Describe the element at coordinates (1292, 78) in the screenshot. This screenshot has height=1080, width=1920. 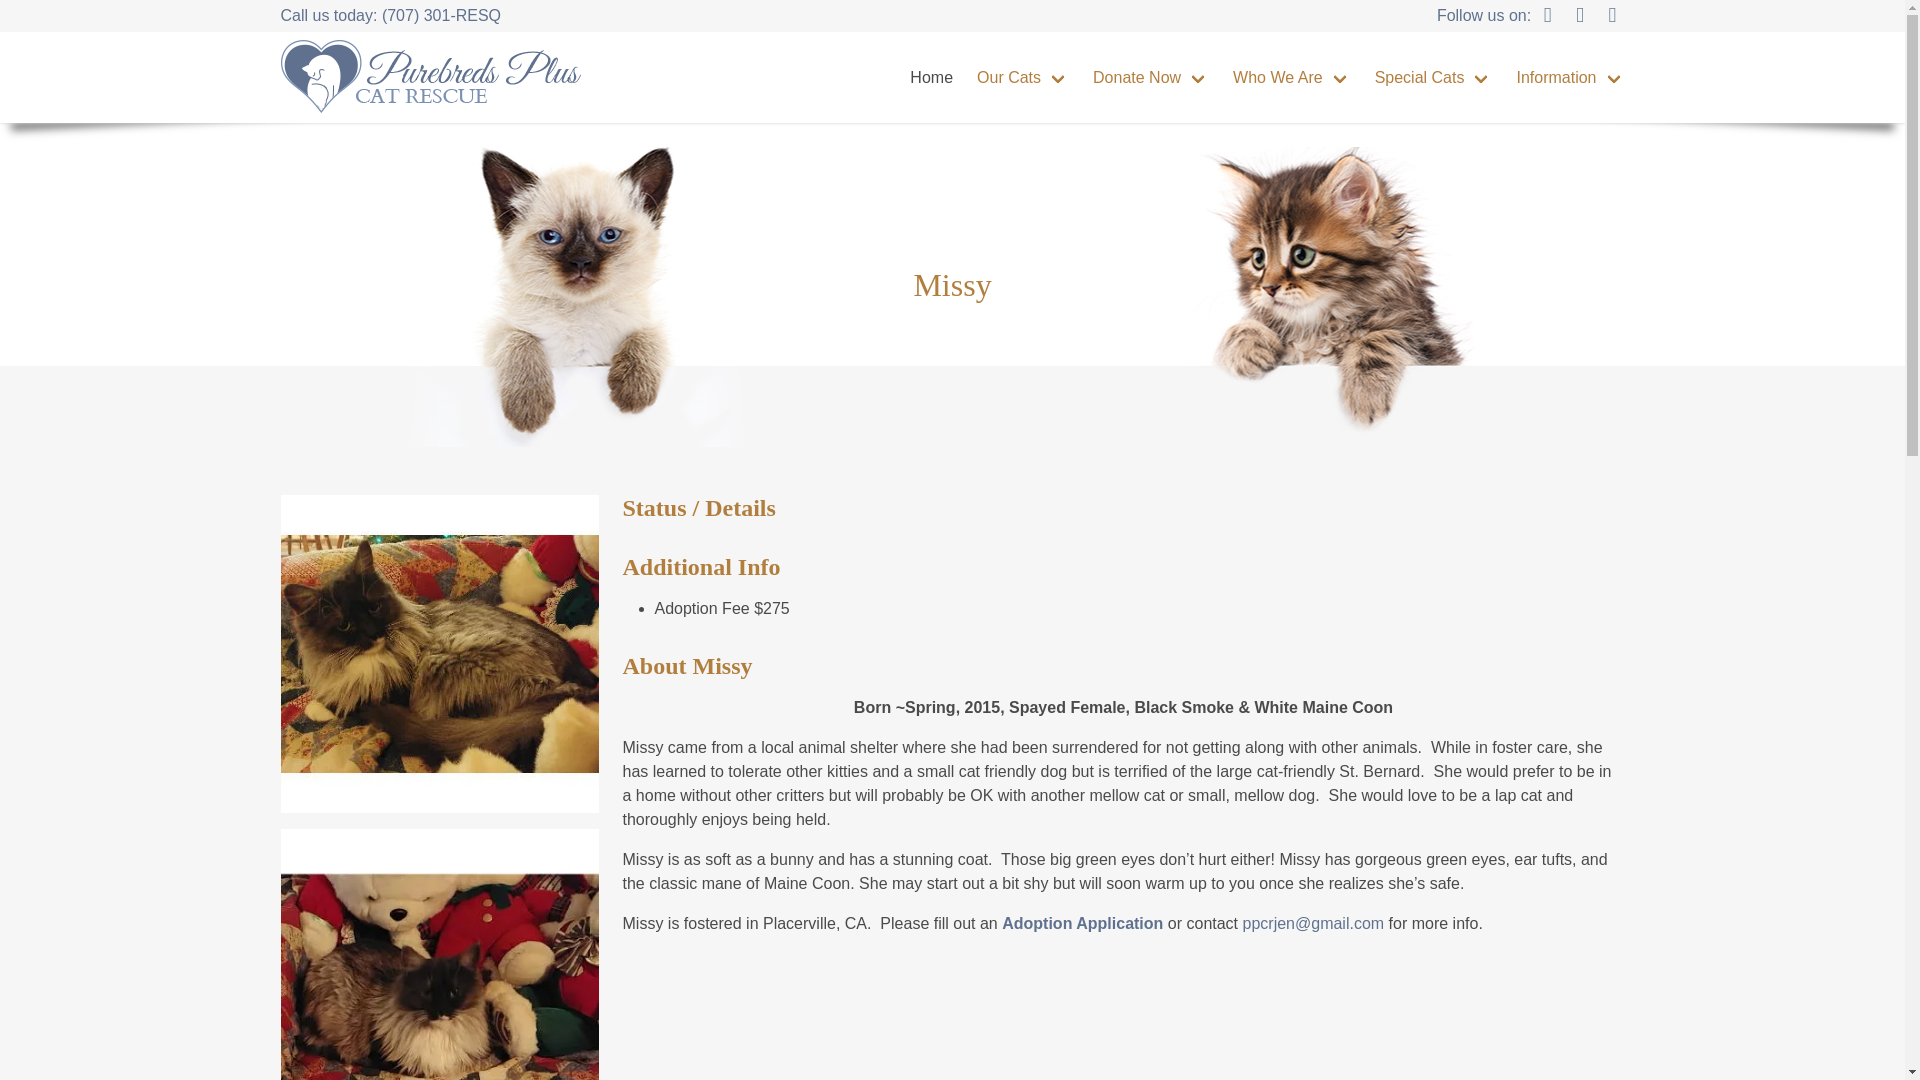
I see `Who We Are` at that location.